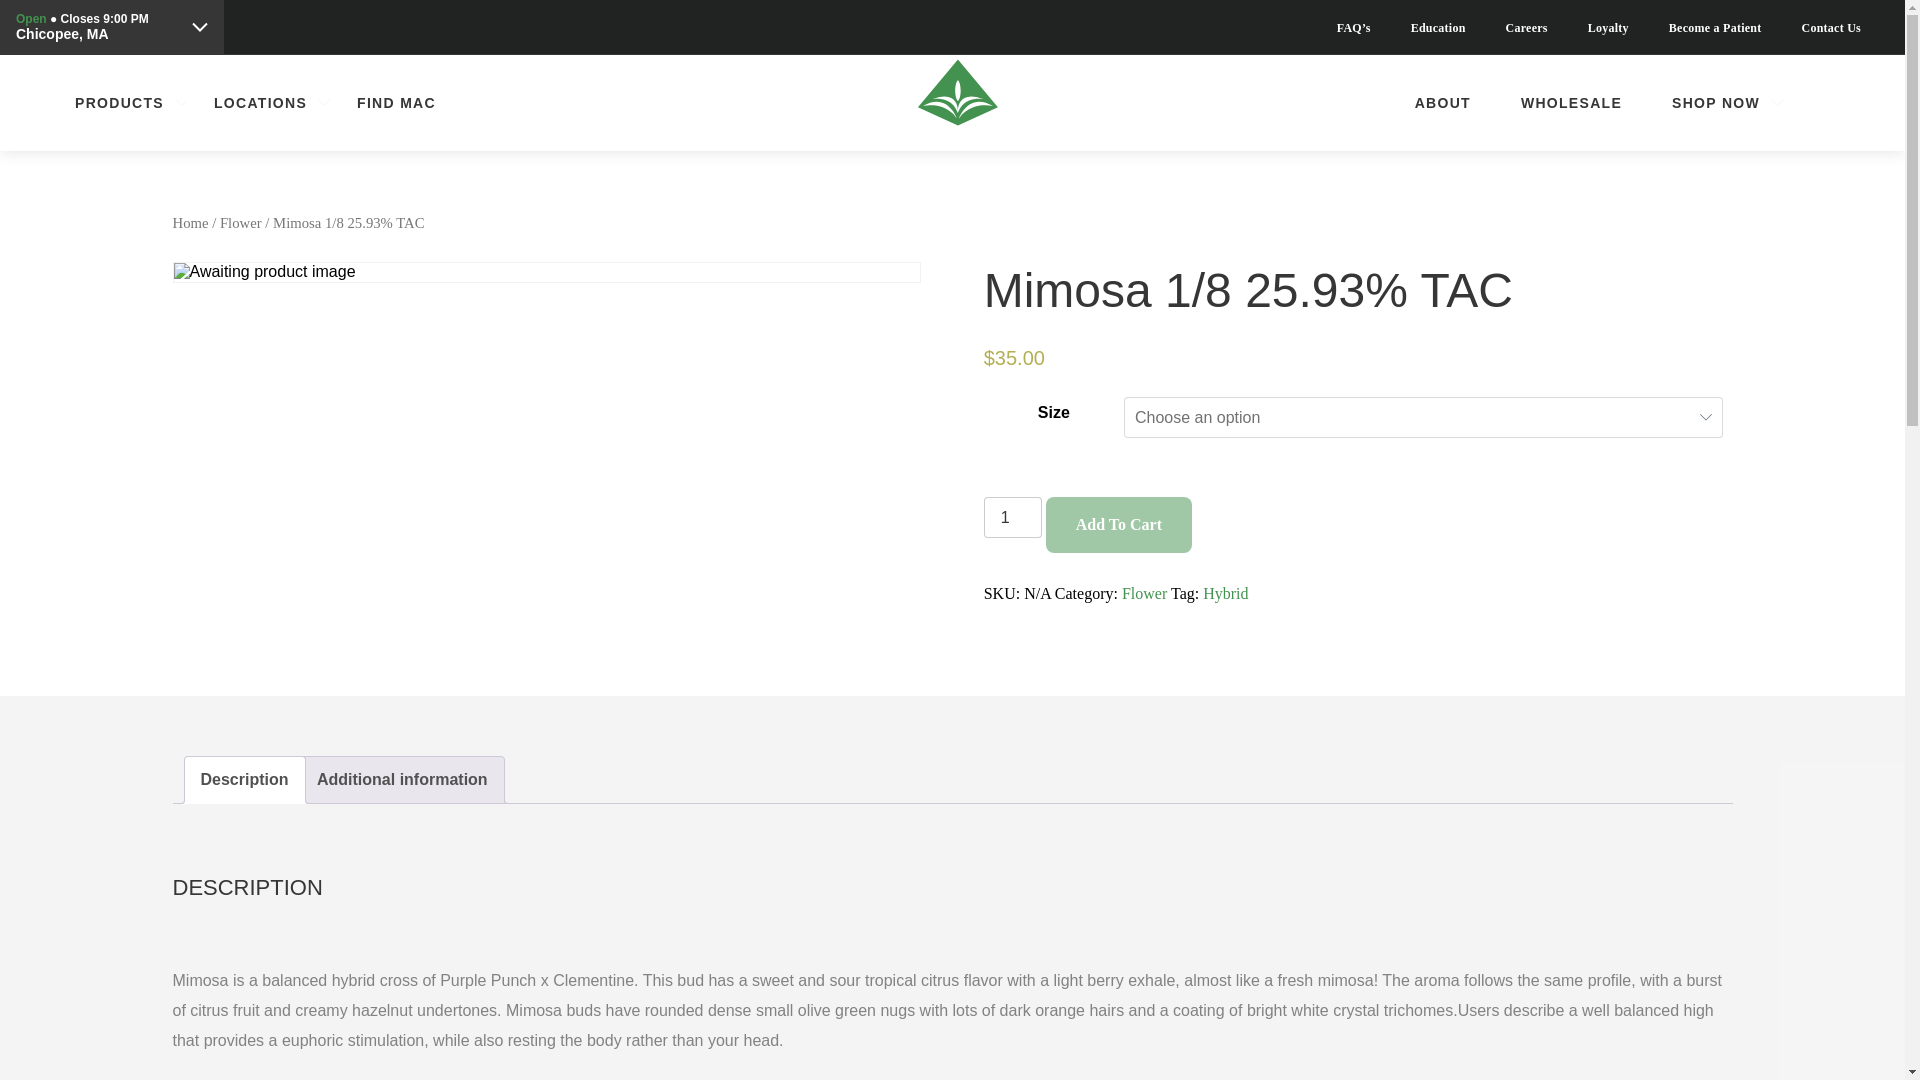  Describe the element at coordinates (1119, 524) in the screenshot. I see `Add To Cart` at that location.